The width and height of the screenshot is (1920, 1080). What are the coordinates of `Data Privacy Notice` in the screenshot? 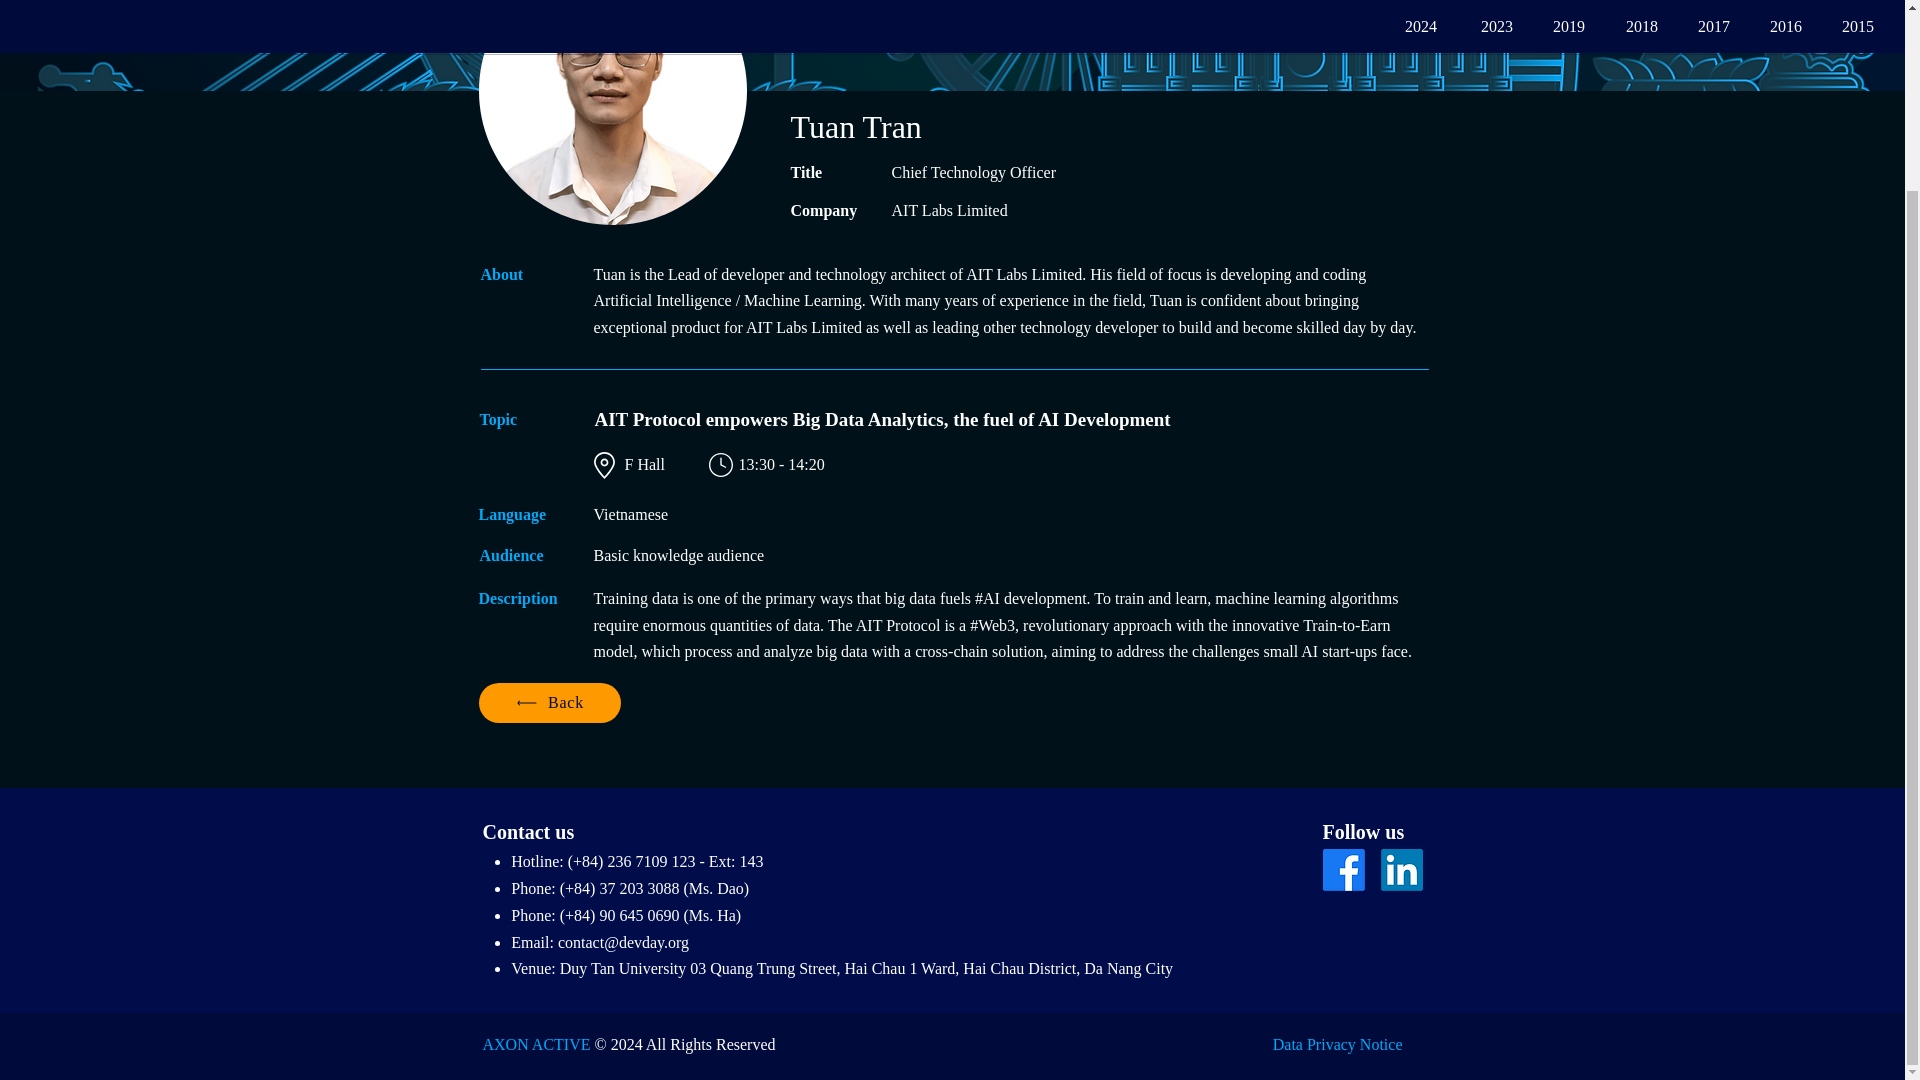 It's located at (1338, 1044).